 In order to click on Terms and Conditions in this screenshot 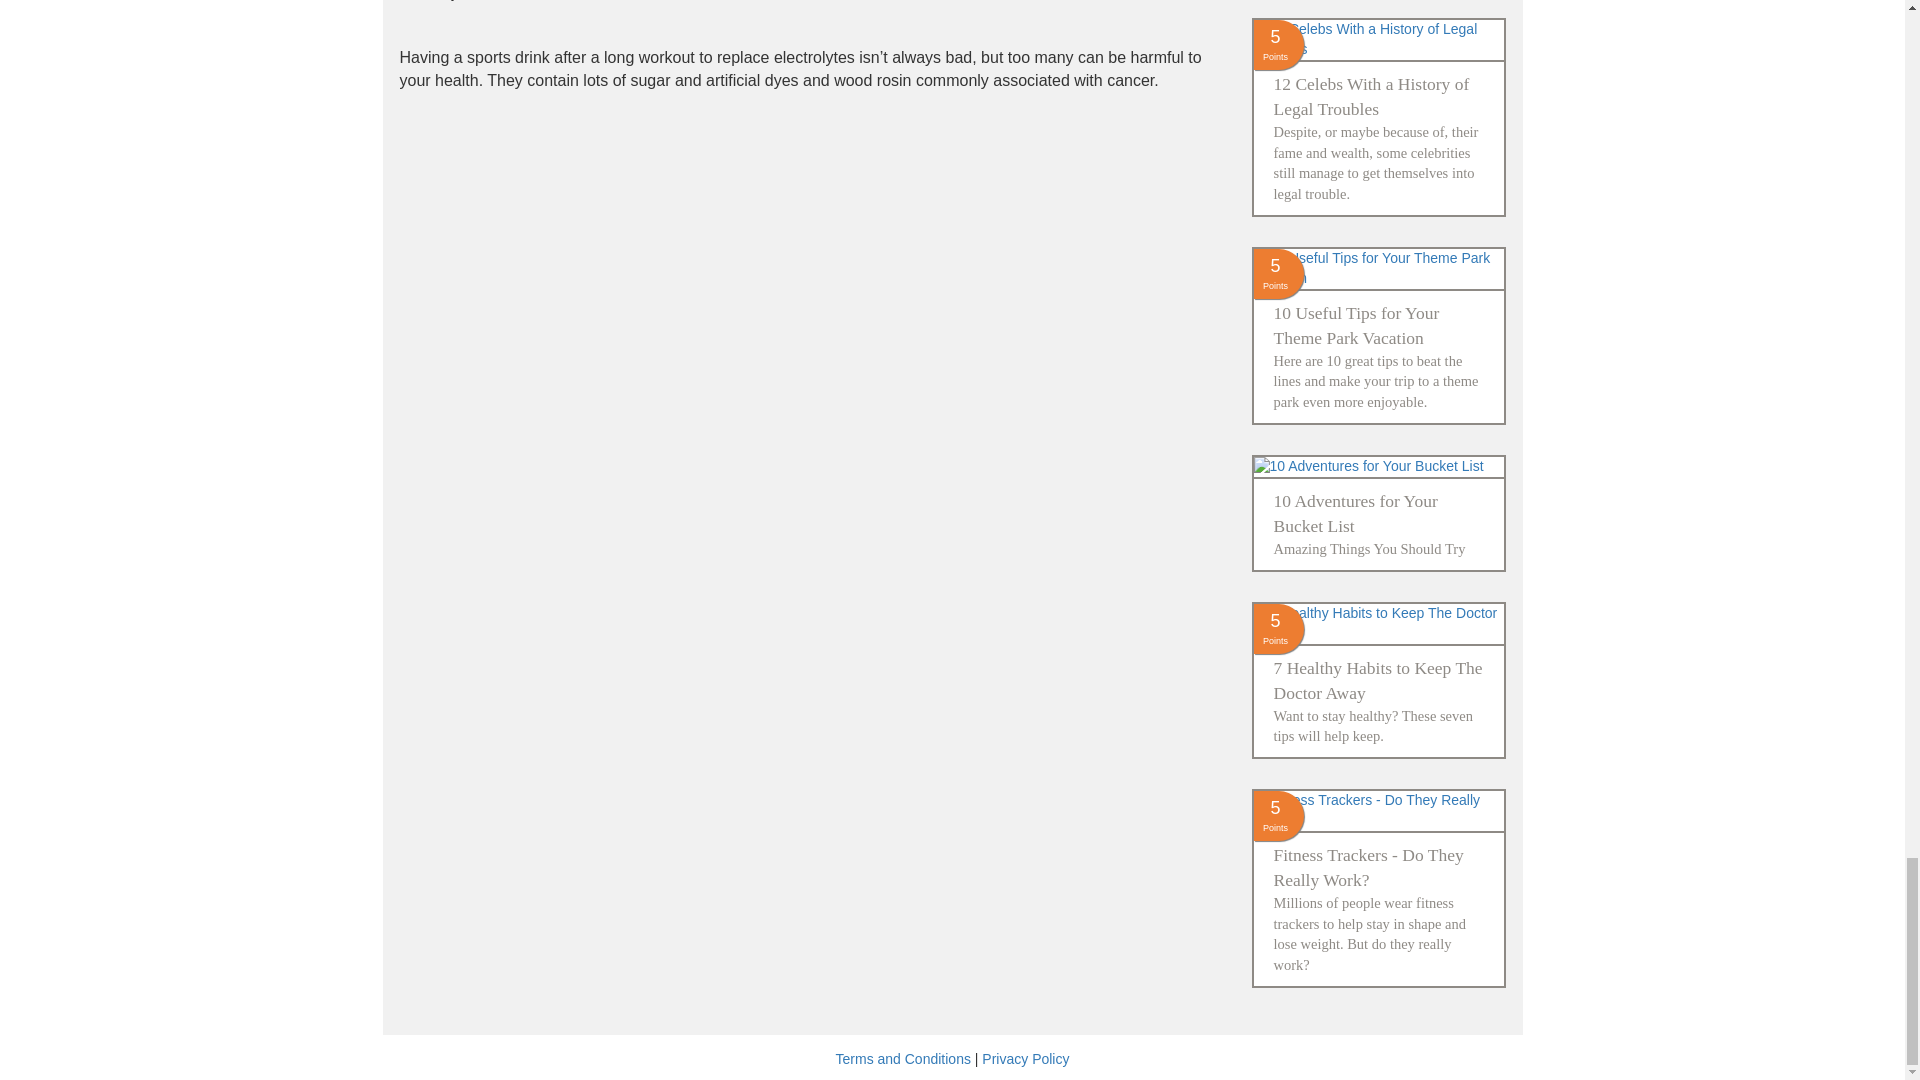, I will do `click(903, 1058)`.